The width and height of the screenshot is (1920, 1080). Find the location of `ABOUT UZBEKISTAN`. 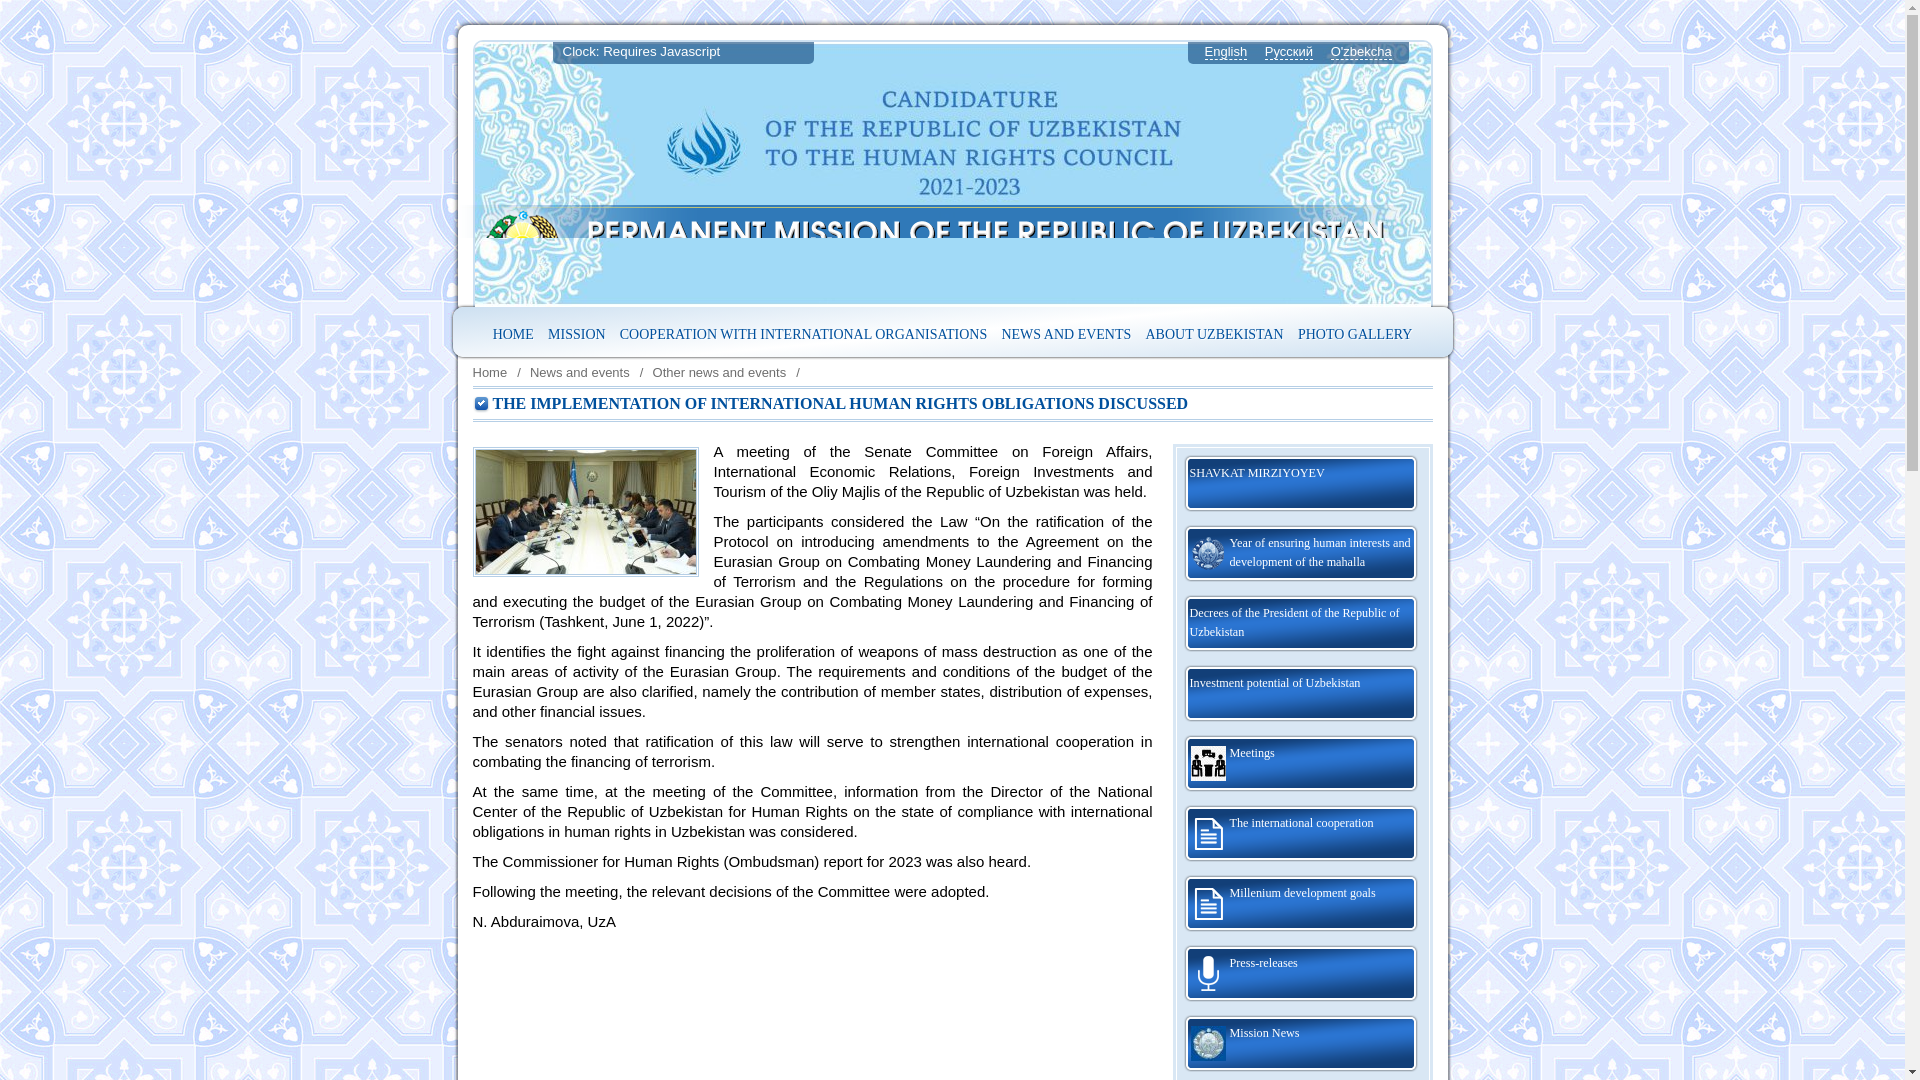

ABOUT UZBEKISTAN is located at coordinates (1214, 334).